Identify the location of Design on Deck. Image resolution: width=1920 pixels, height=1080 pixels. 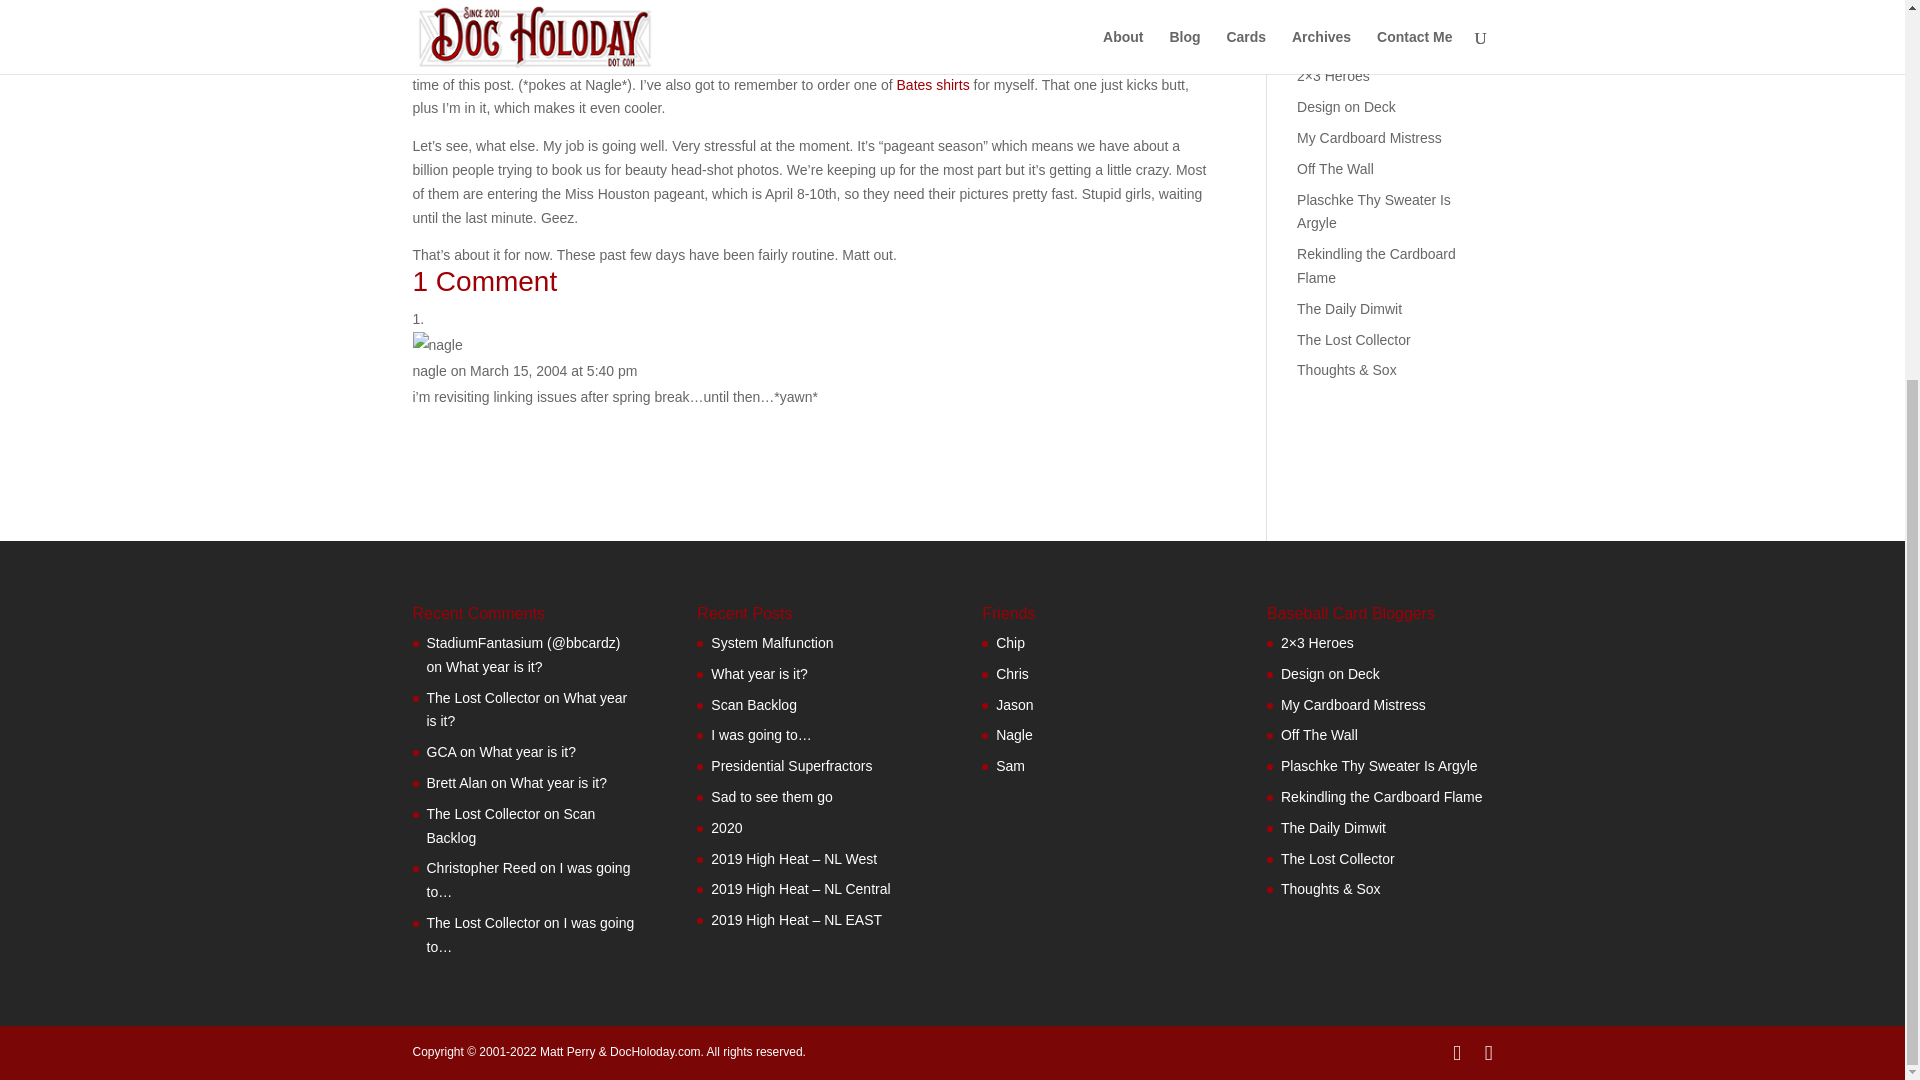
(1346, 106).